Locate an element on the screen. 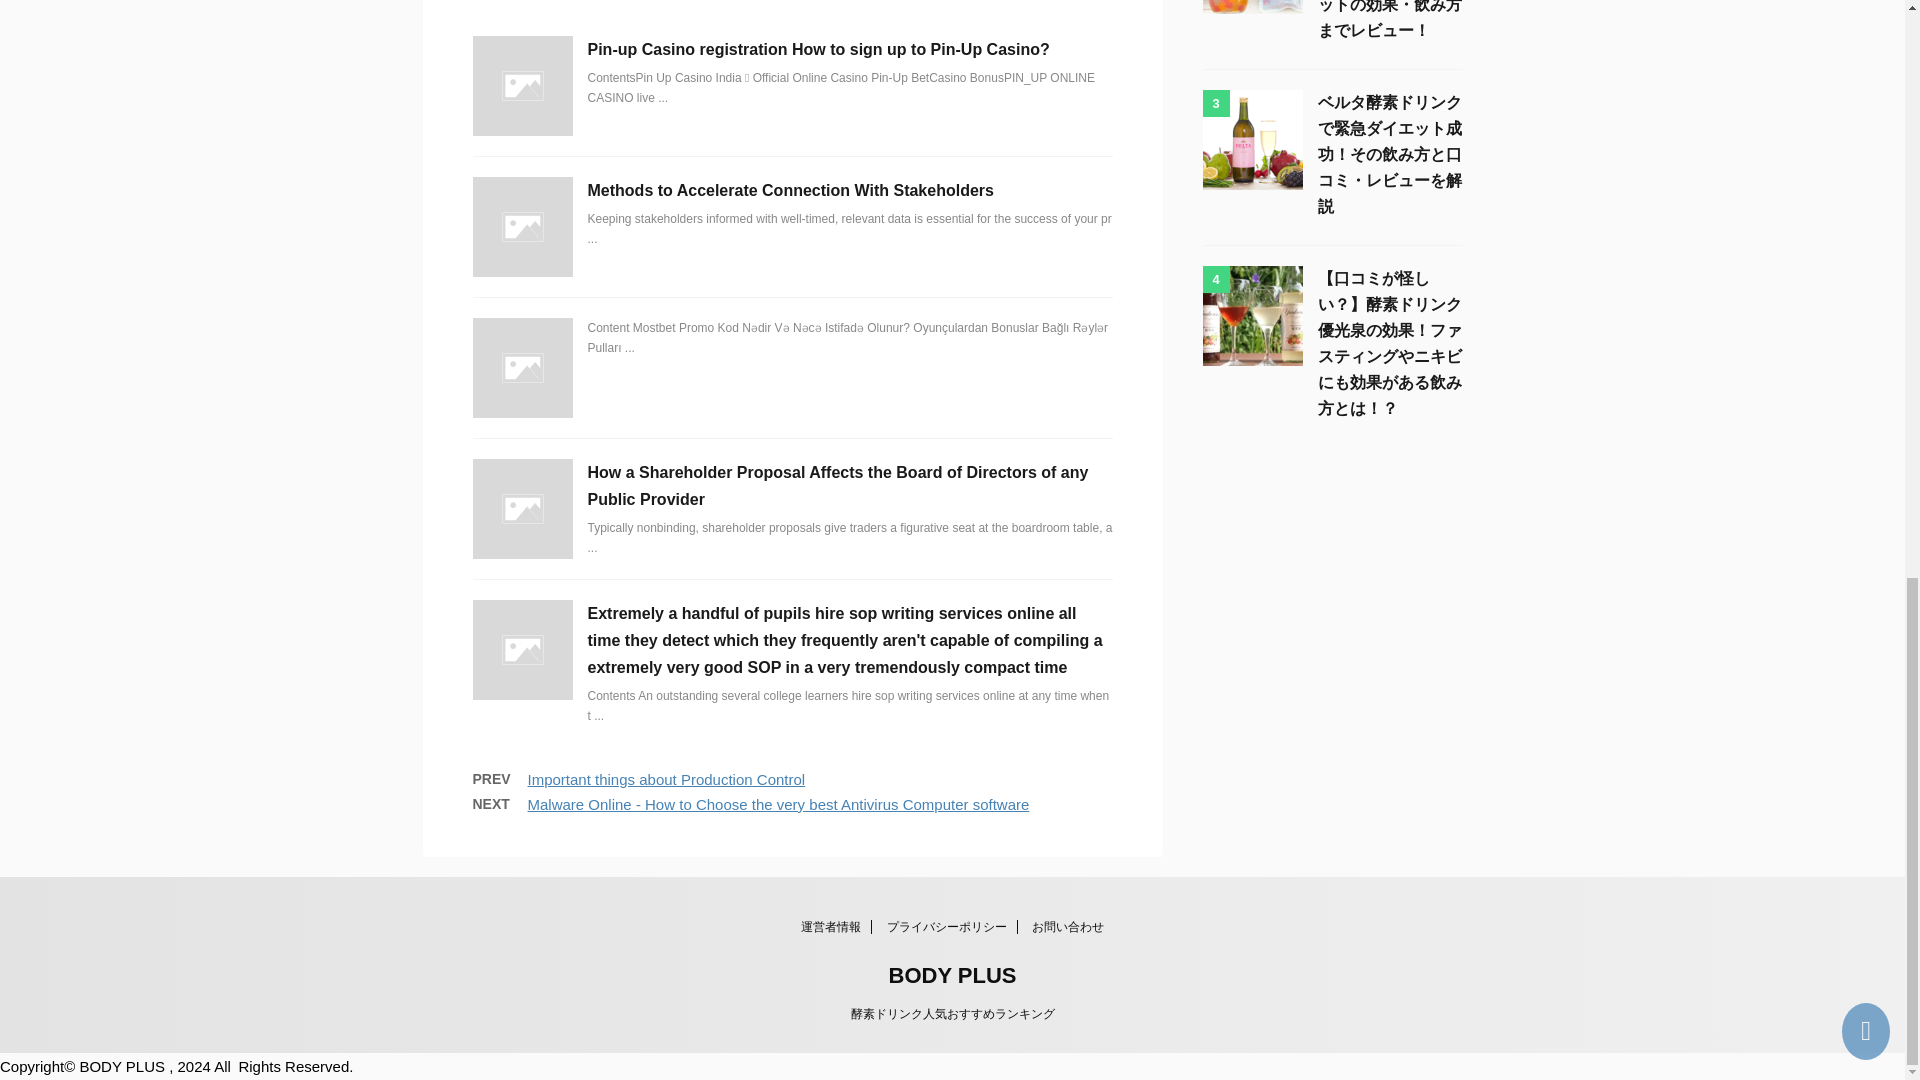  no image is located at coordinates (522, 509).